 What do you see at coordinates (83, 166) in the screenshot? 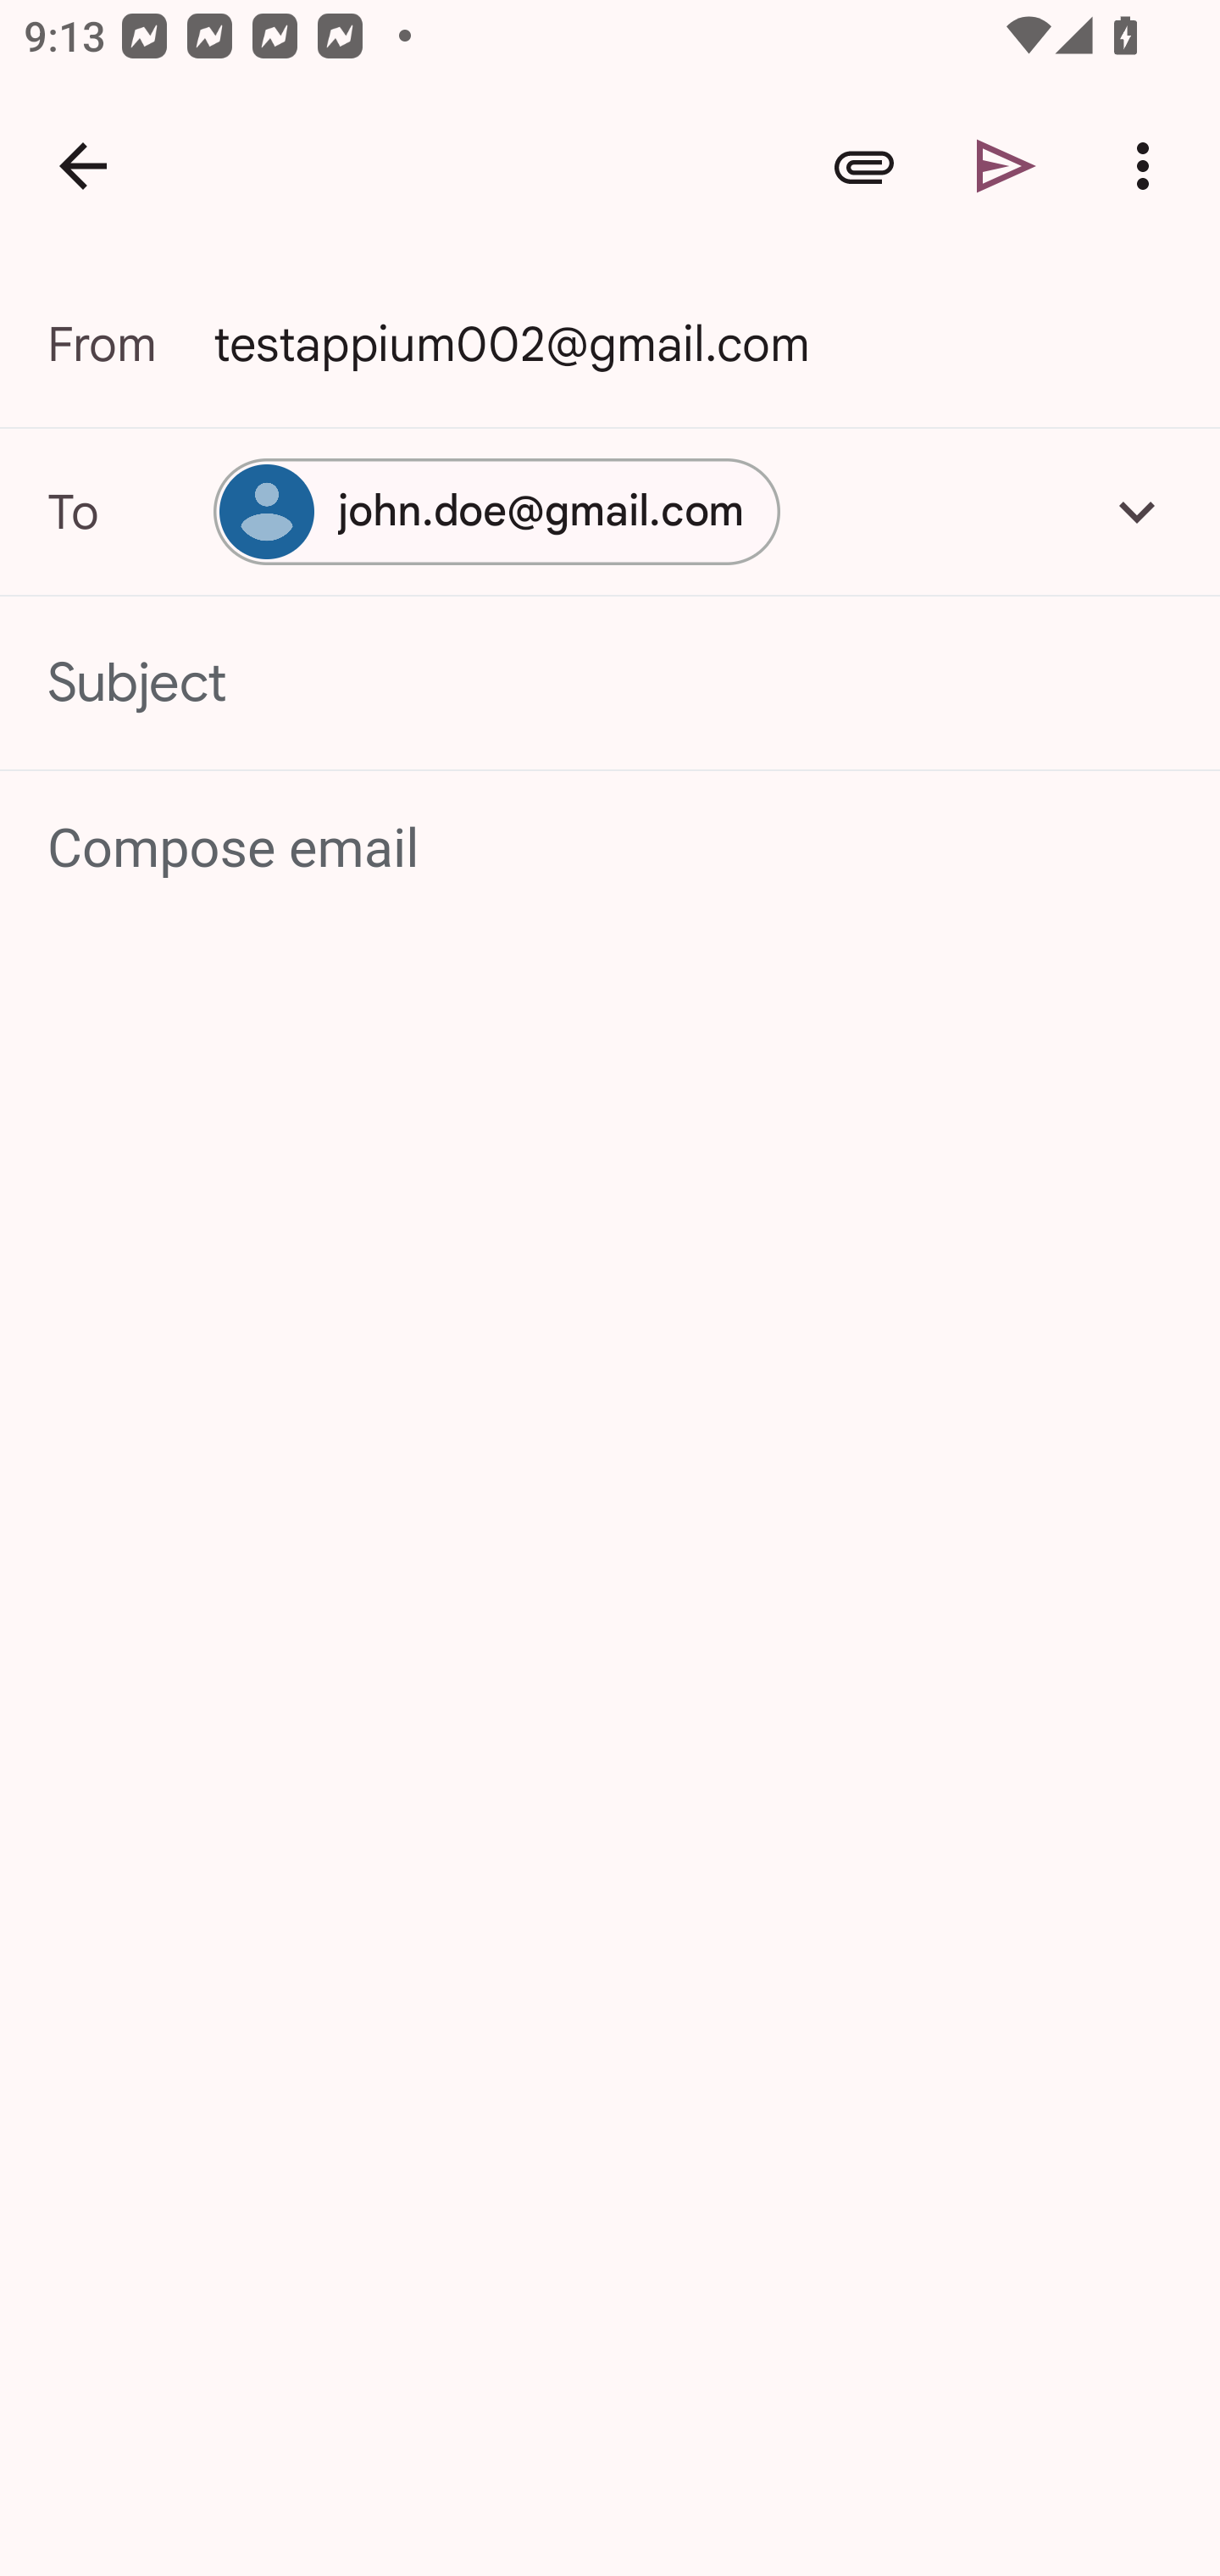
I see `Navigate up` at bounding box center [83, 166].